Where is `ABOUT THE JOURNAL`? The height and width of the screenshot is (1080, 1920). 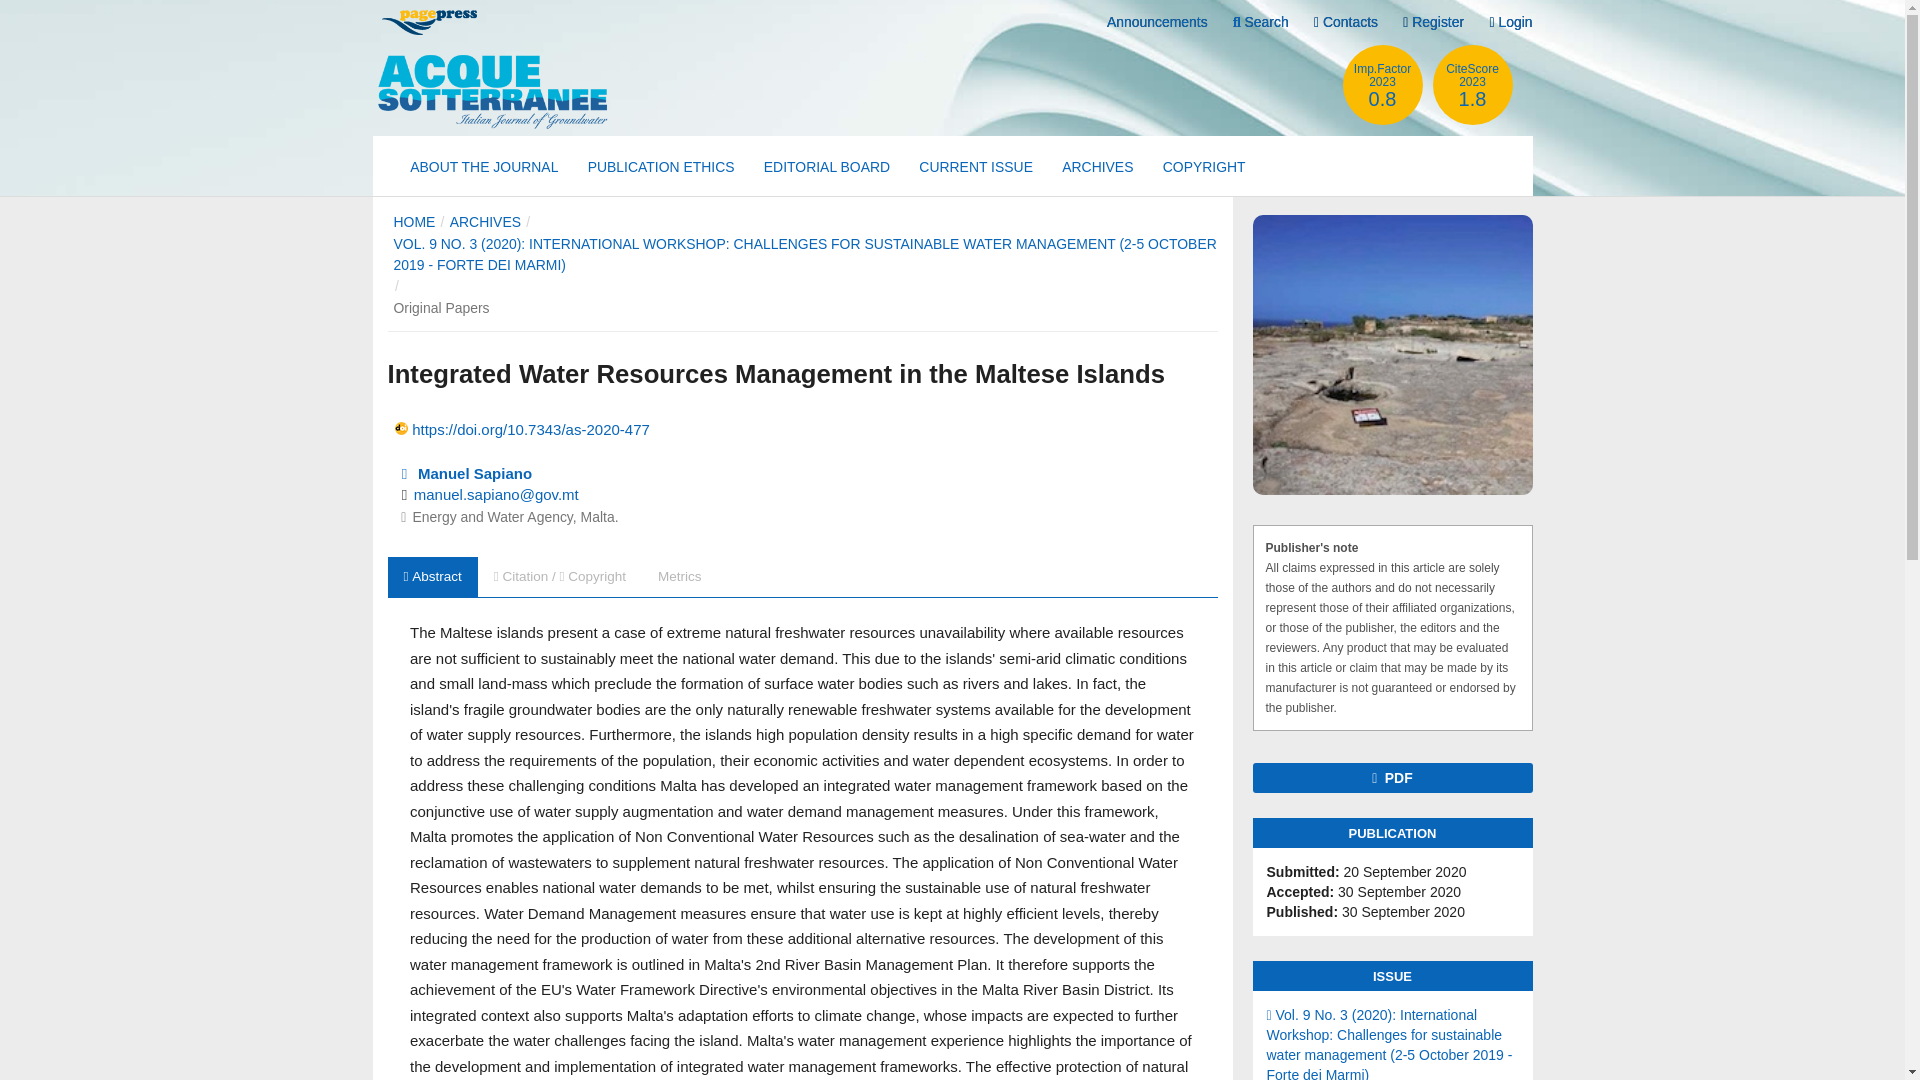 ABOUT THE JOURNAL is located at coordinates (484, 166).